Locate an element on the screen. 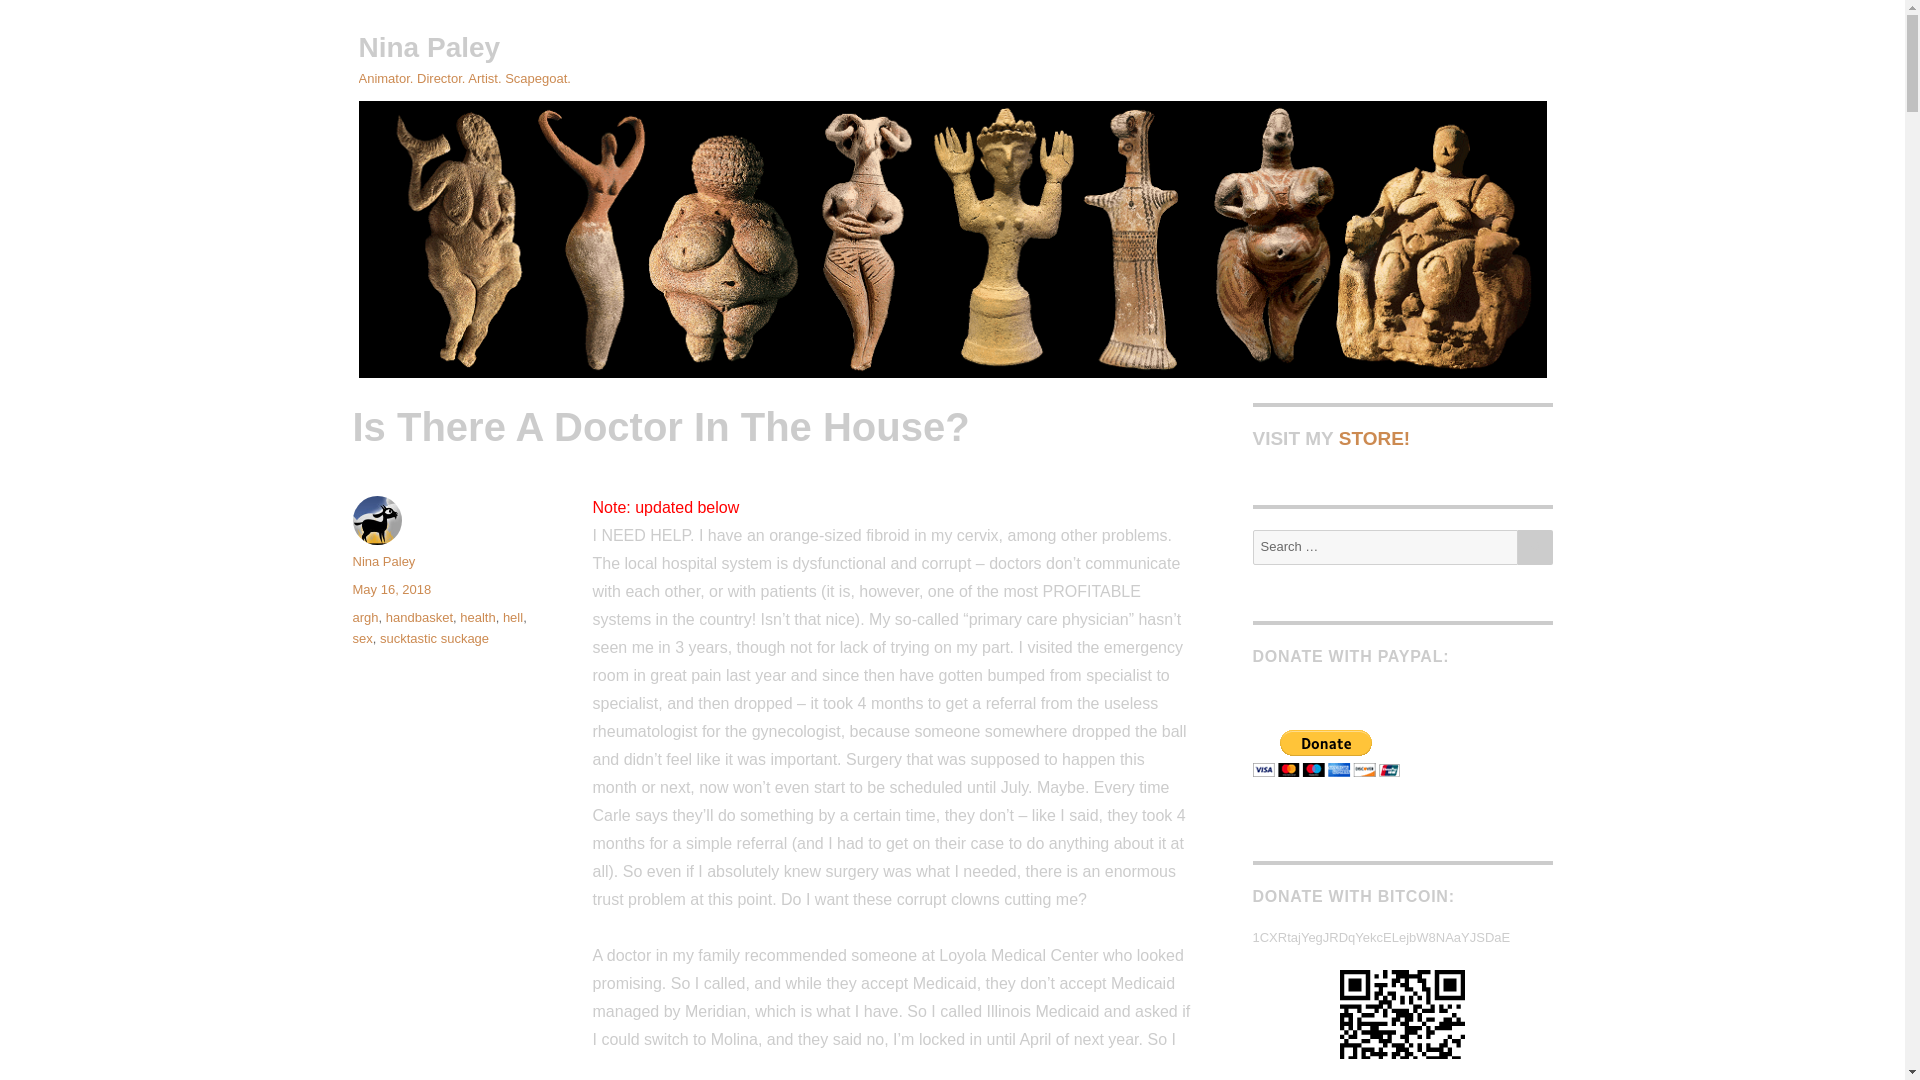 The height and width of the screenshot is (1080, 1920). handbasket is located at coordinates (419, 618).